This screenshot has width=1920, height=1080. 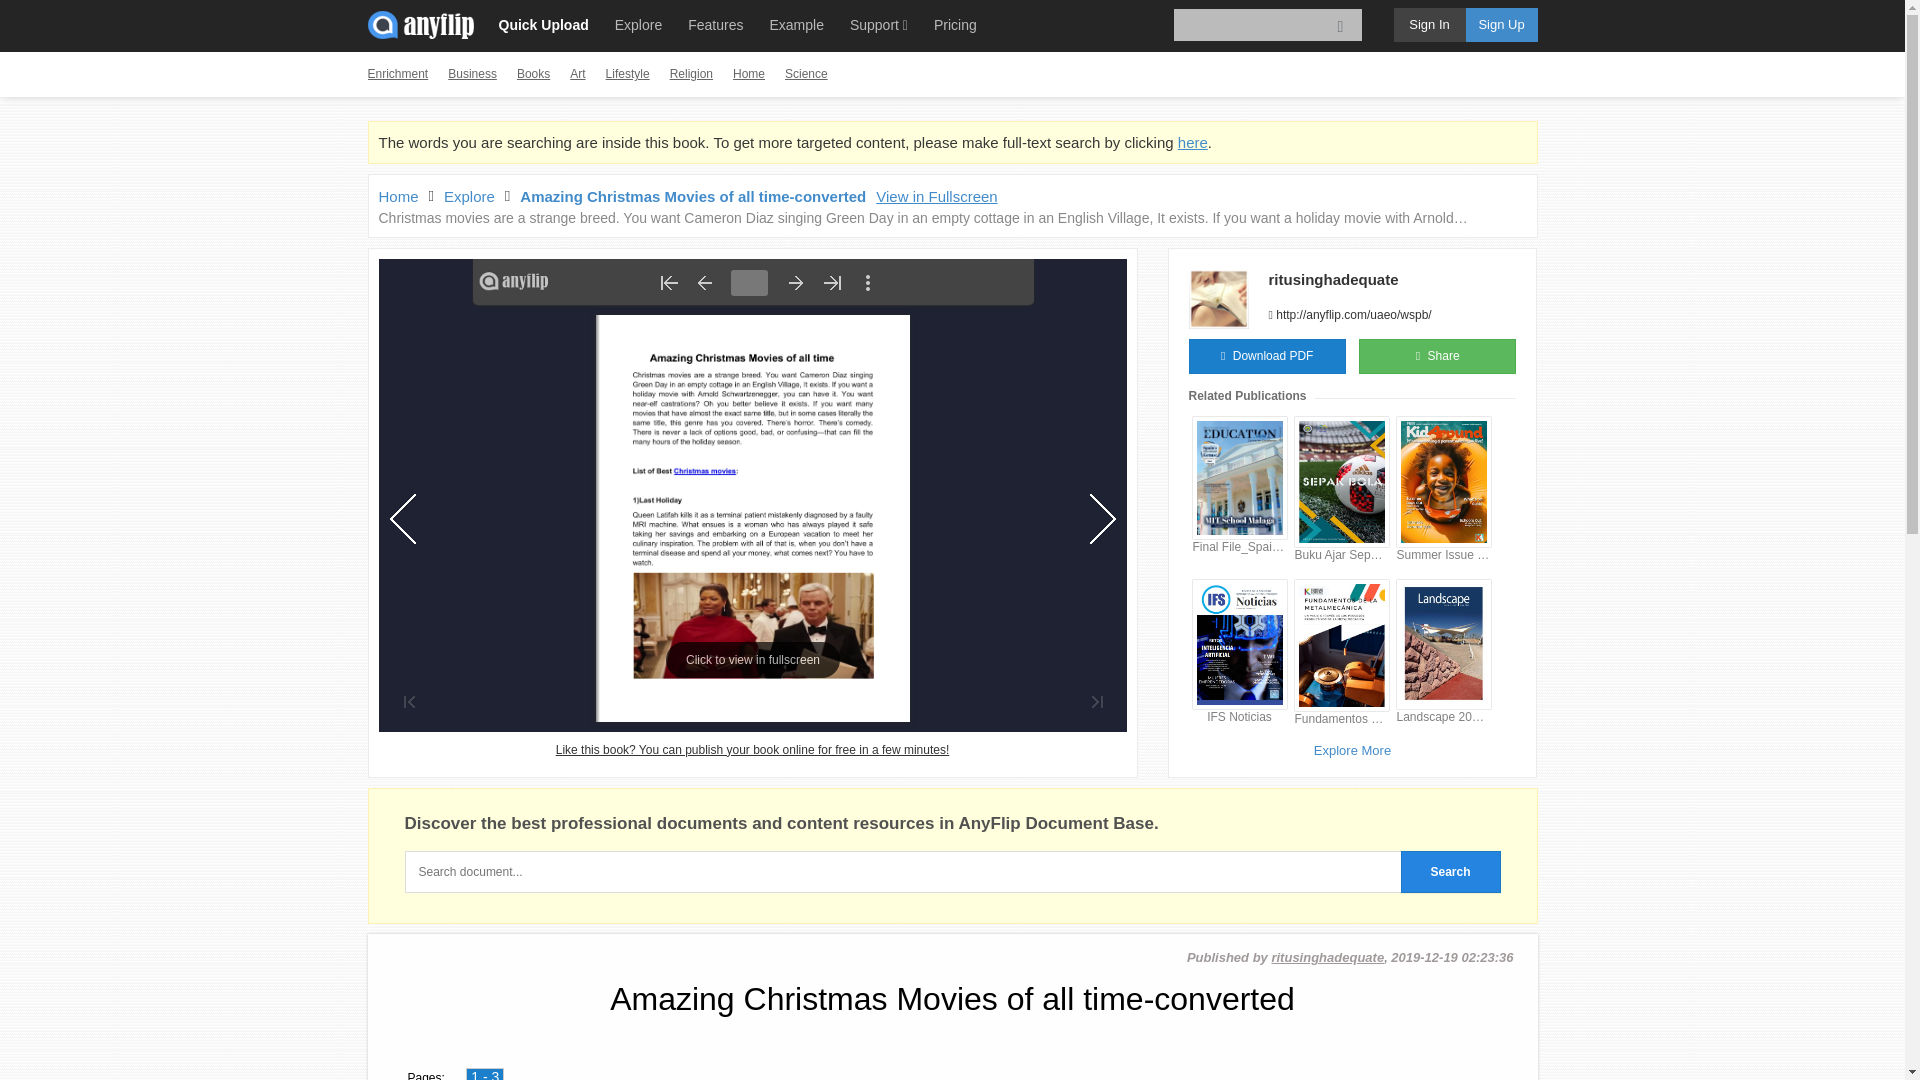 I want to click on Example, so click(x=796, y=24).